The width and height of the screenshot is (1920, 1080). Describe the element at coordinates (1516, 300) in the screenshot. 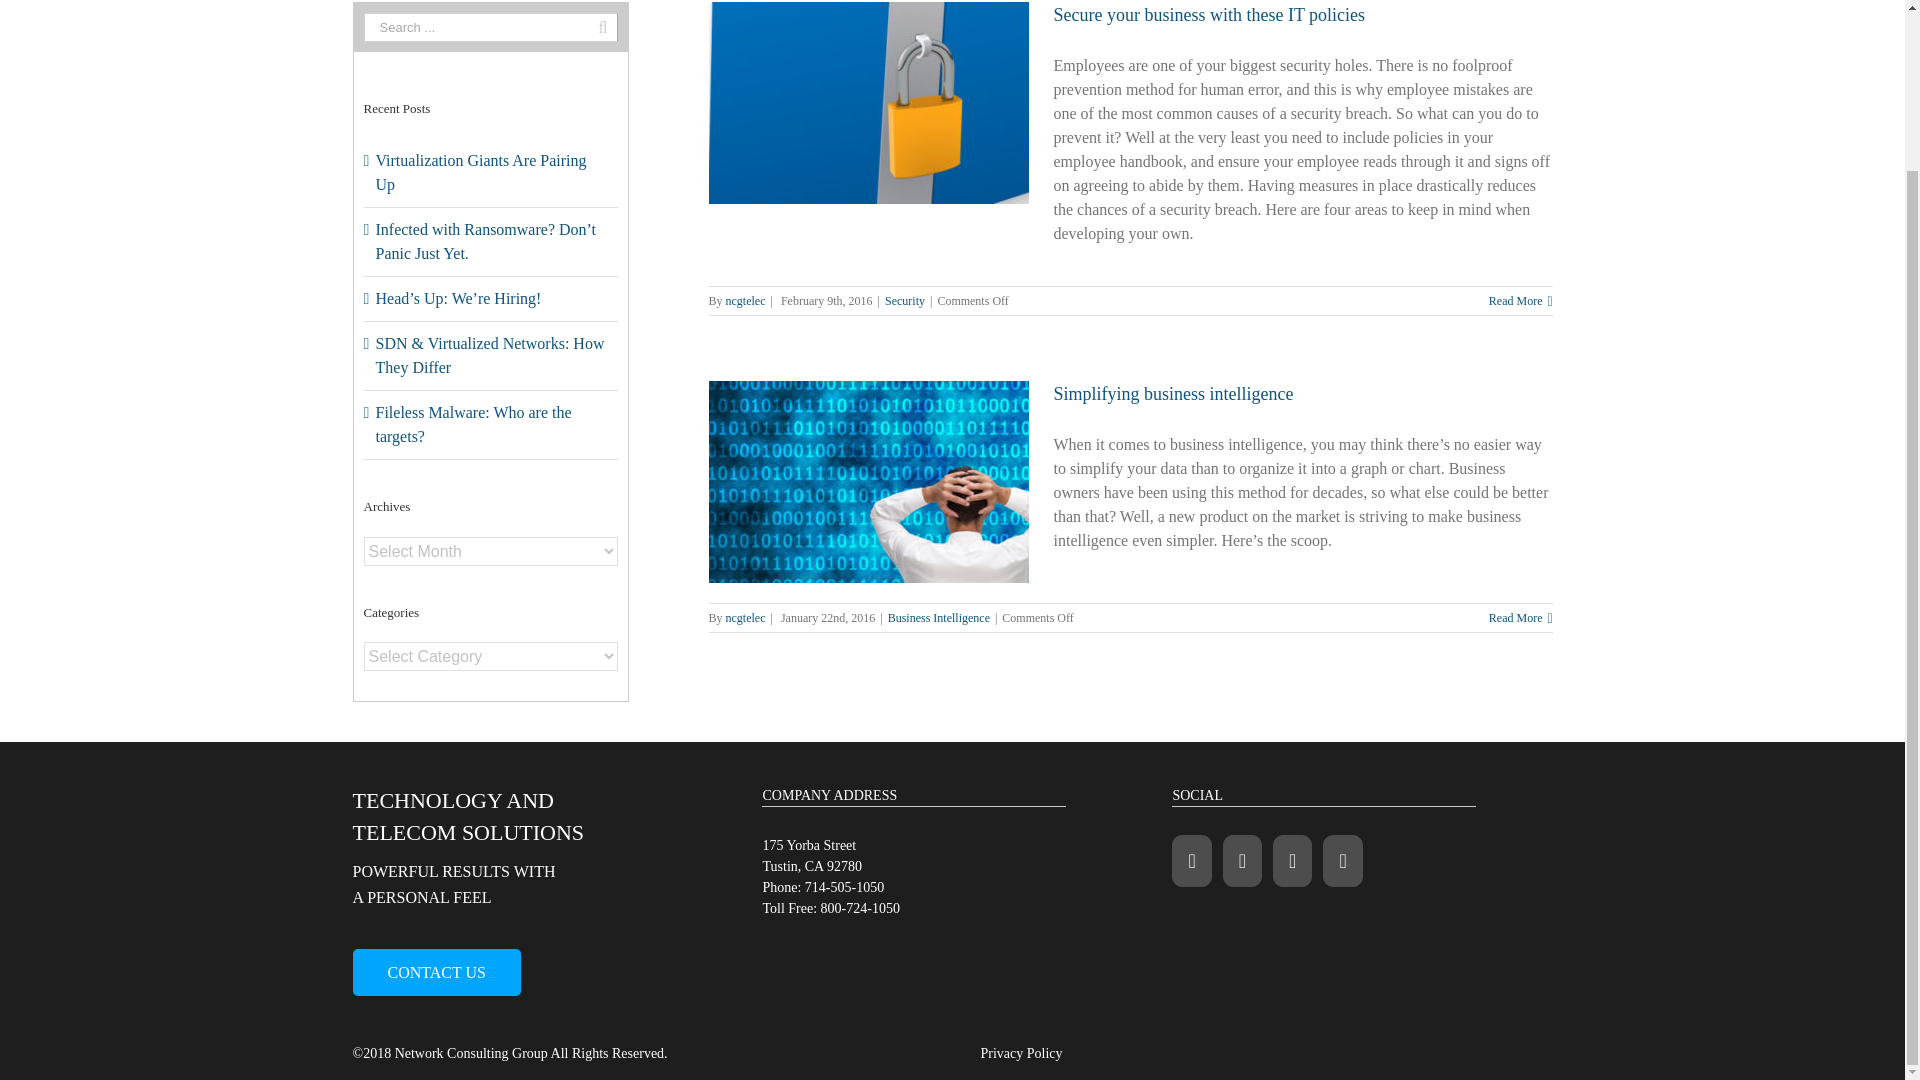

I see `Read More` at that location.